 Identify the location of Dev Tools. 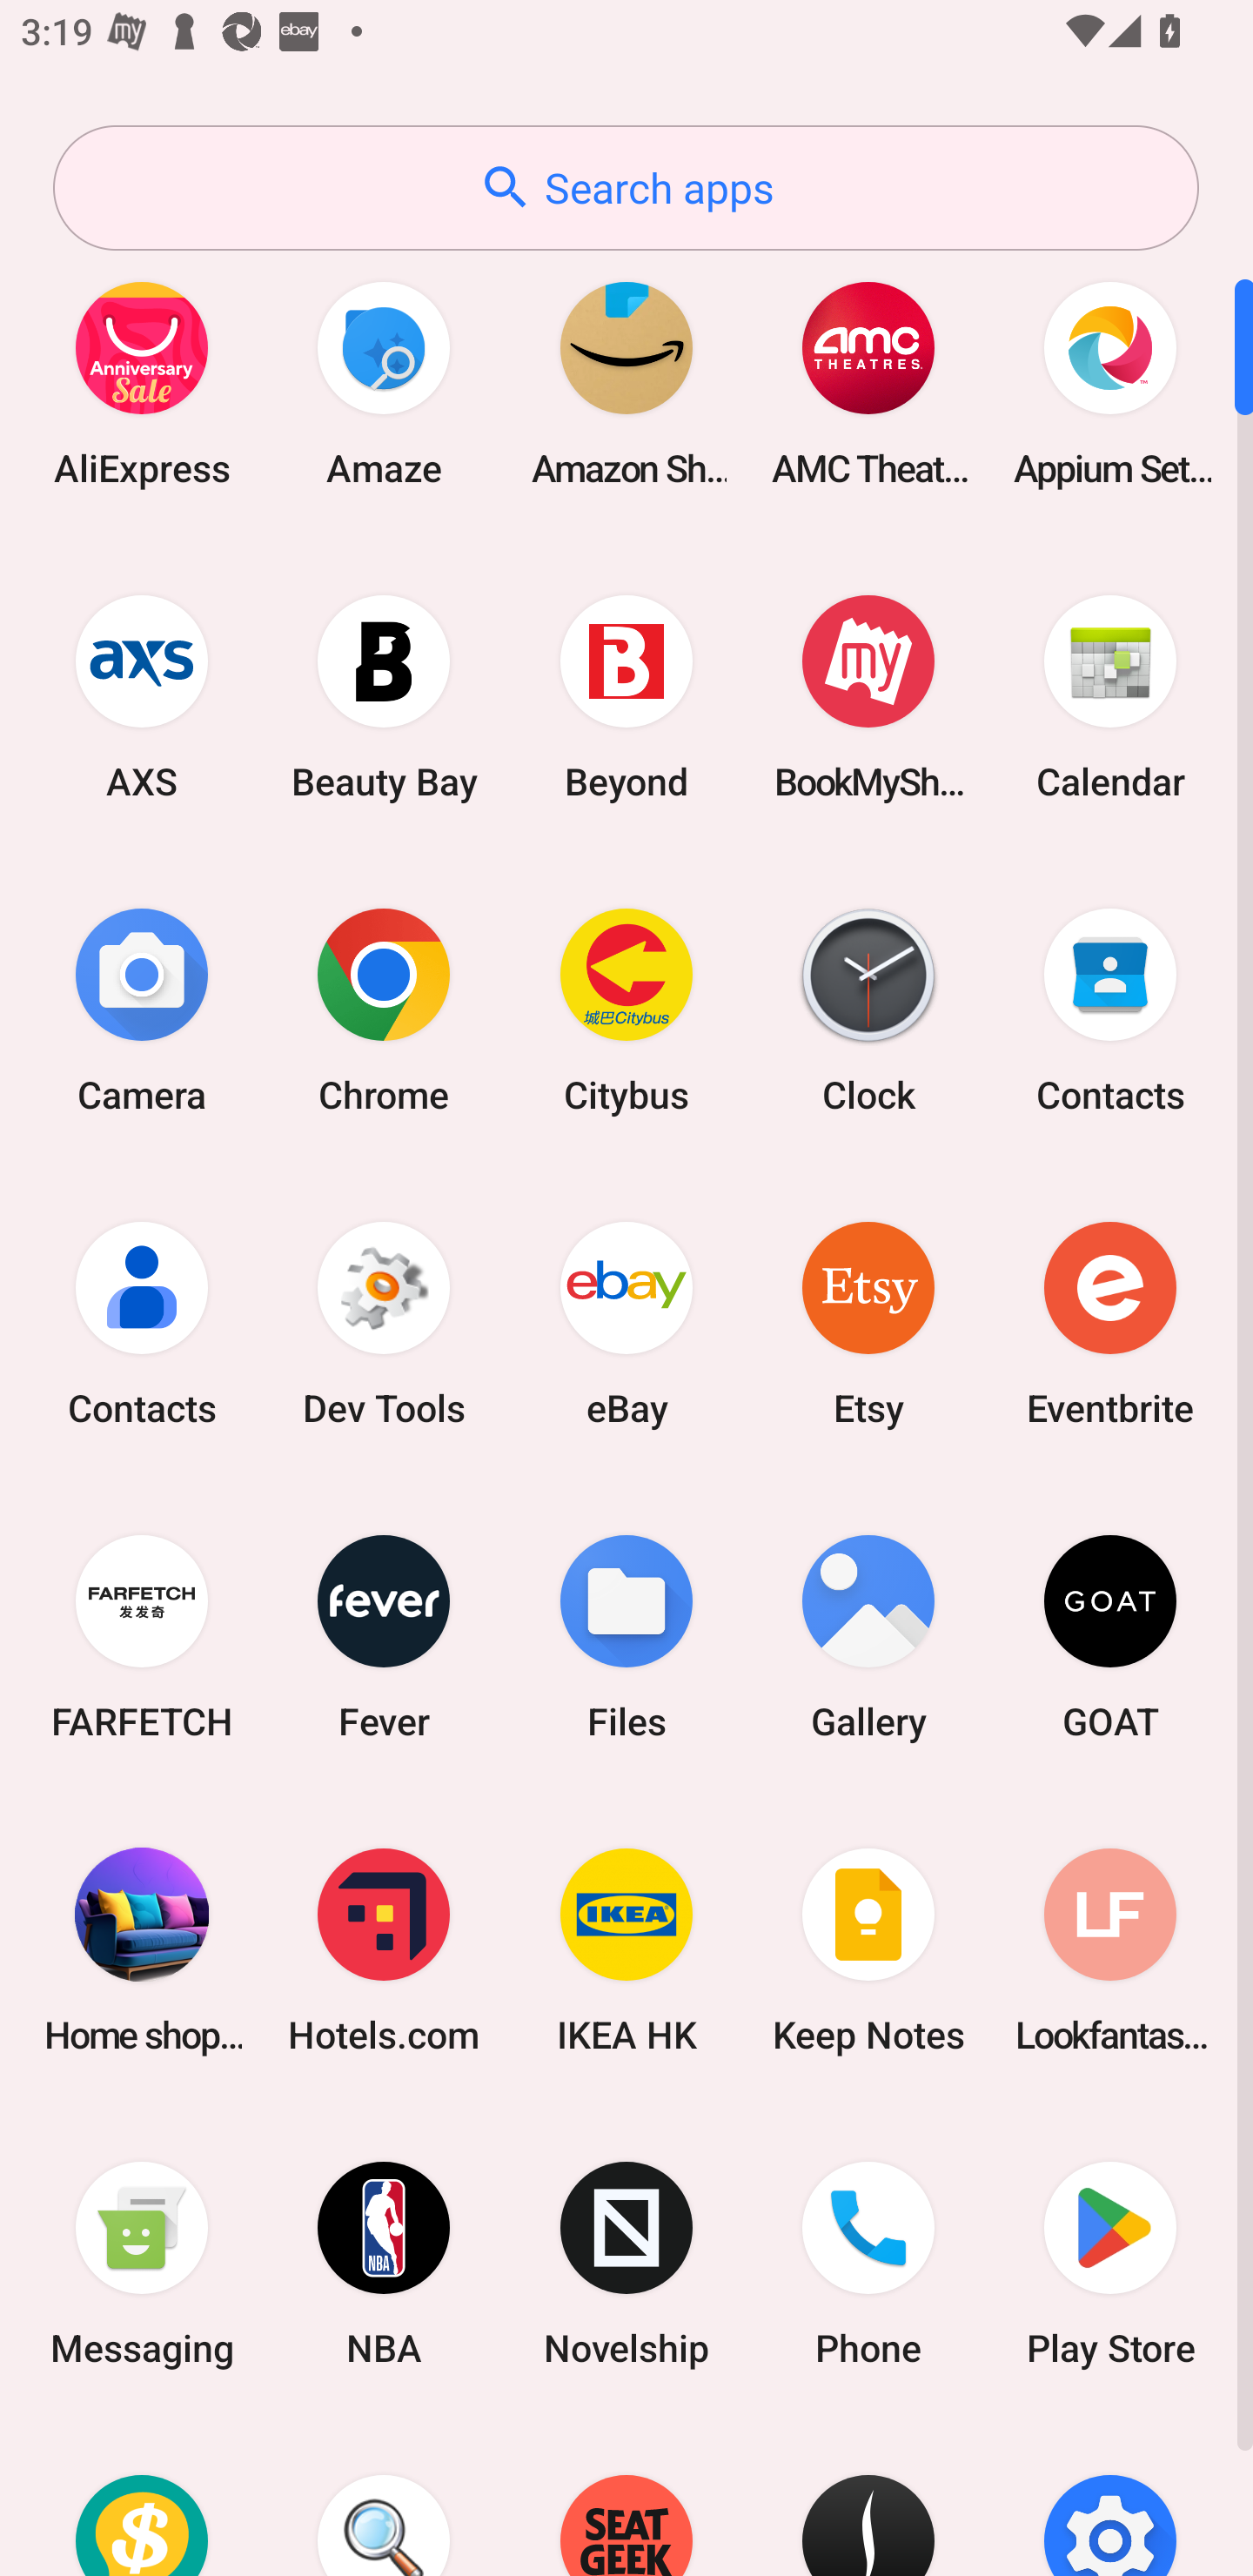
(384, 1323).